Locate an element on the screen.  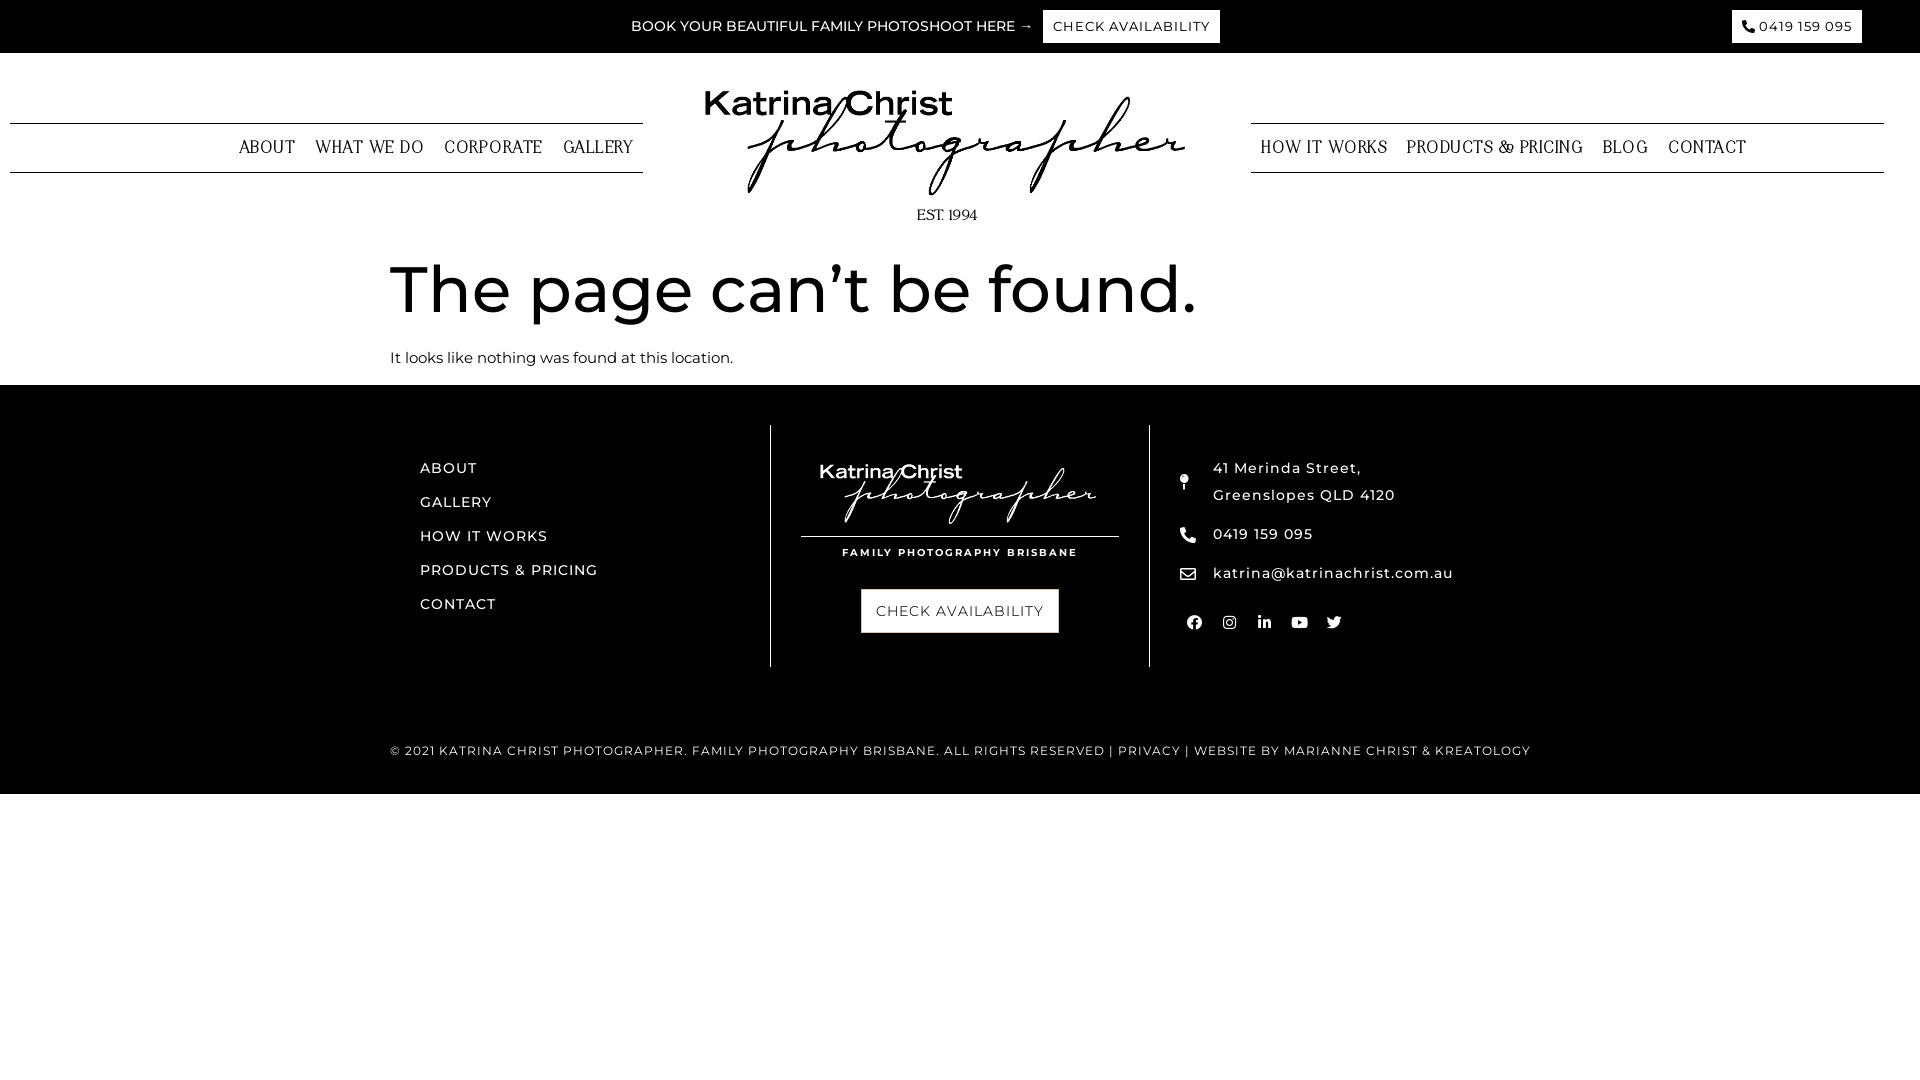
PRIVACY is located at coordinates (1150, 750).